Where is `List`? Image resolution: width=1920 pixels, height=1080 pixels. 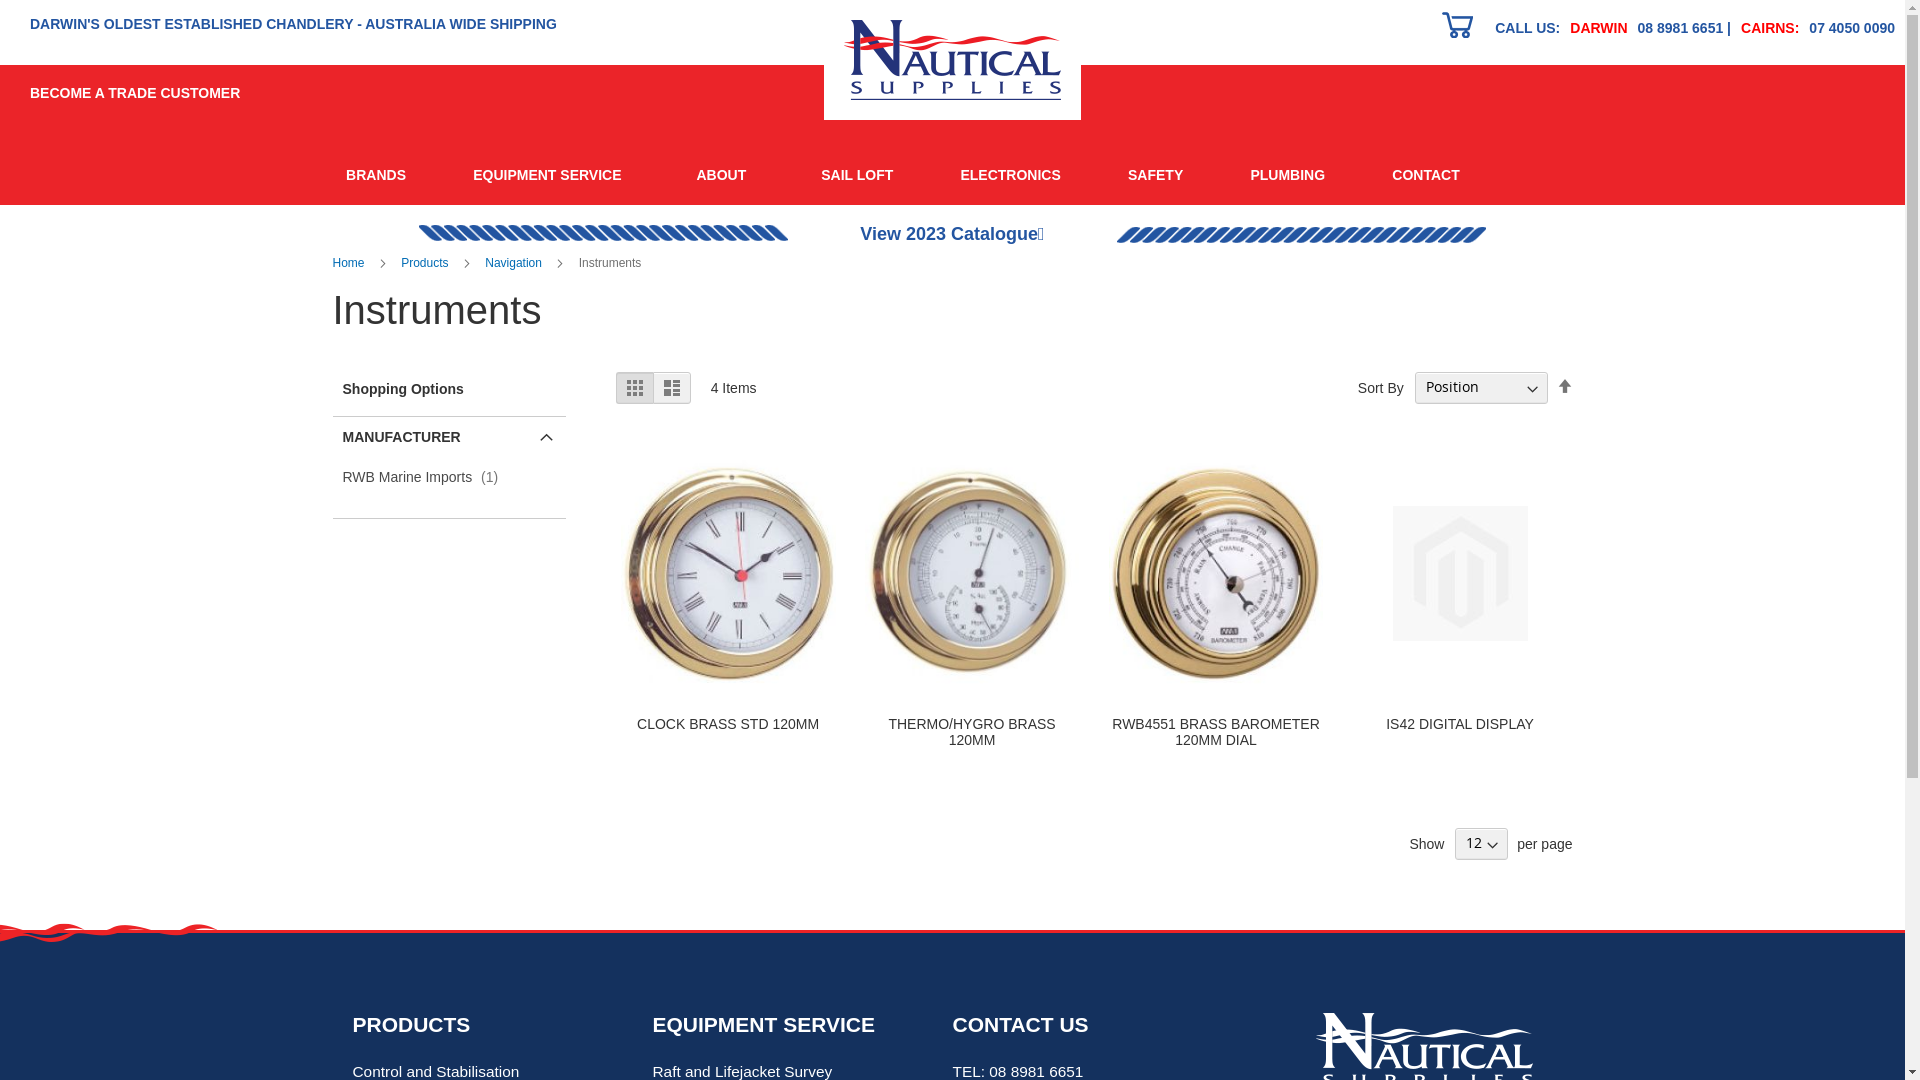
List is located at coordinates (672, 388).